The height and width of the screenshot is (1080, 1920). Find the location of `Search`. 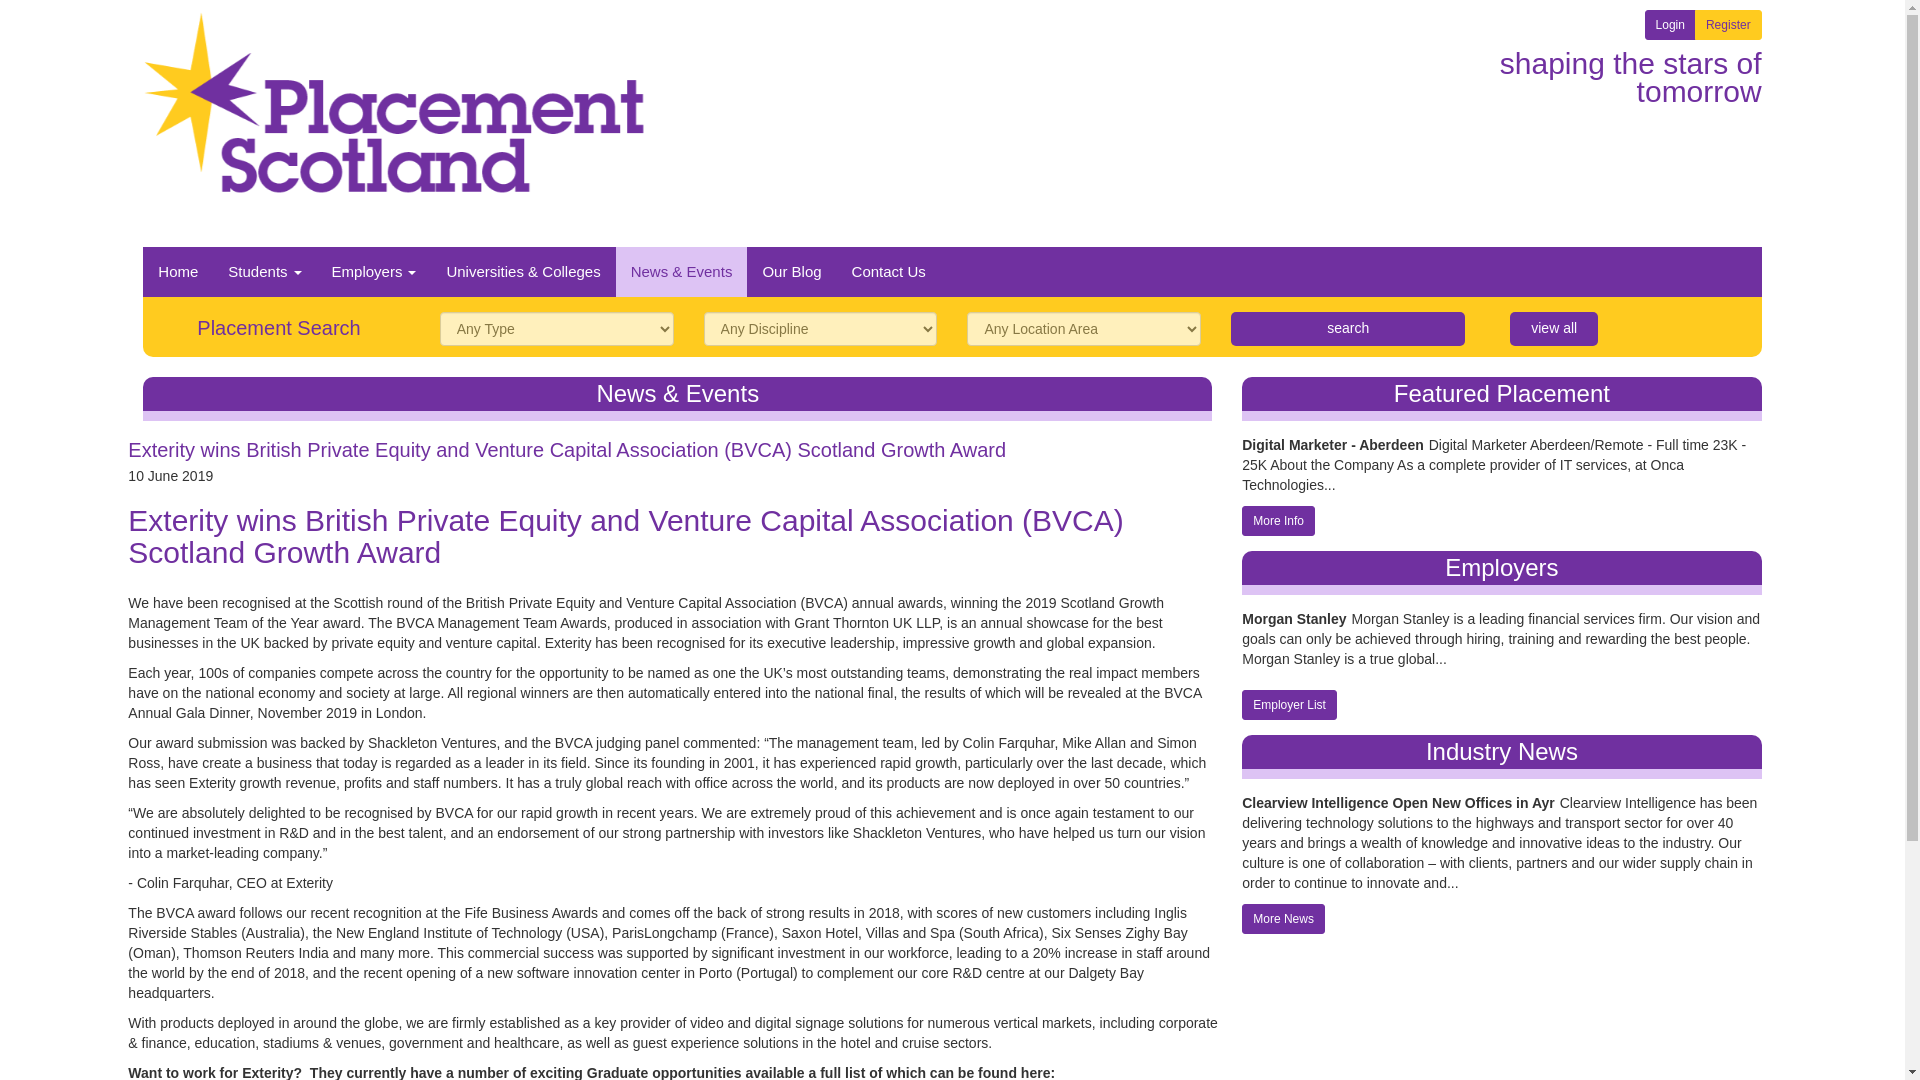

Search is located at coordinates (1347, 198).